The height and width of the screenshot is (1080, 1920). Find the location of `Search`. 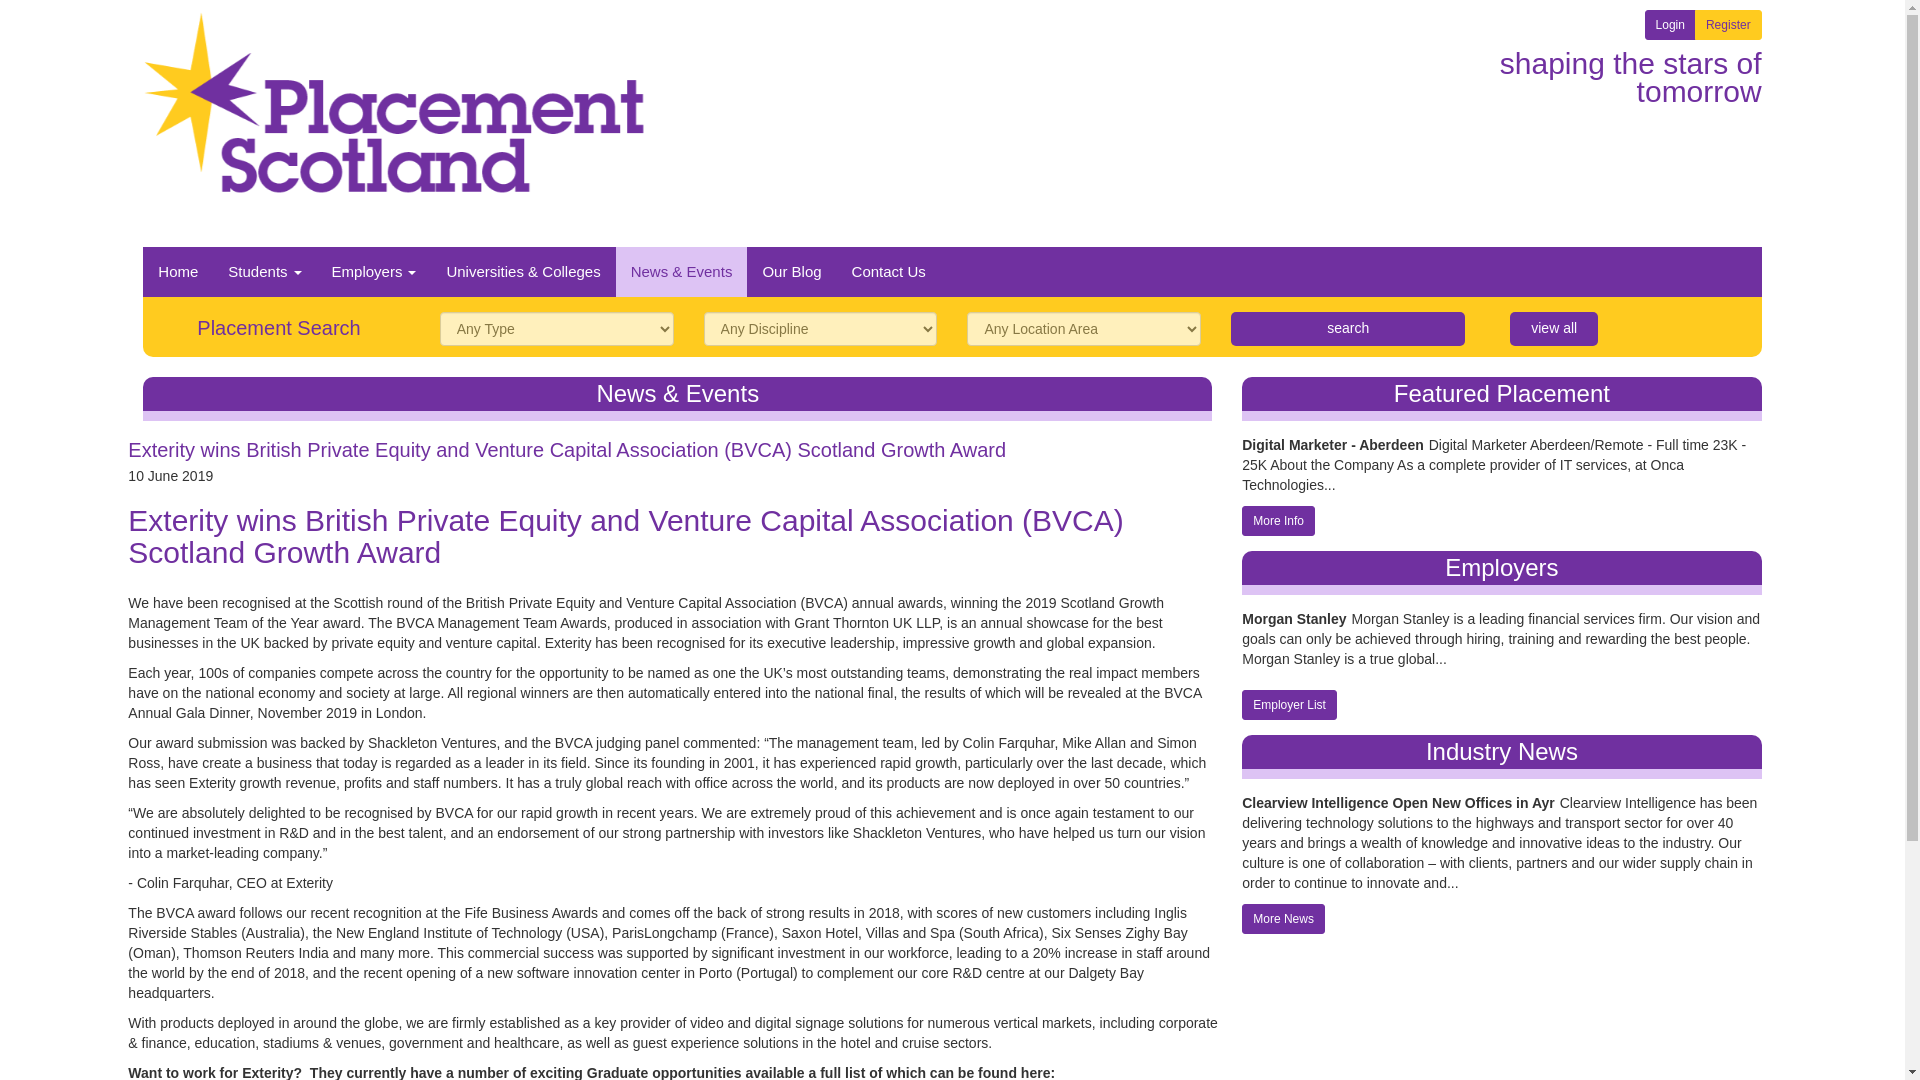

Search is located at coordinates (1347, 198).